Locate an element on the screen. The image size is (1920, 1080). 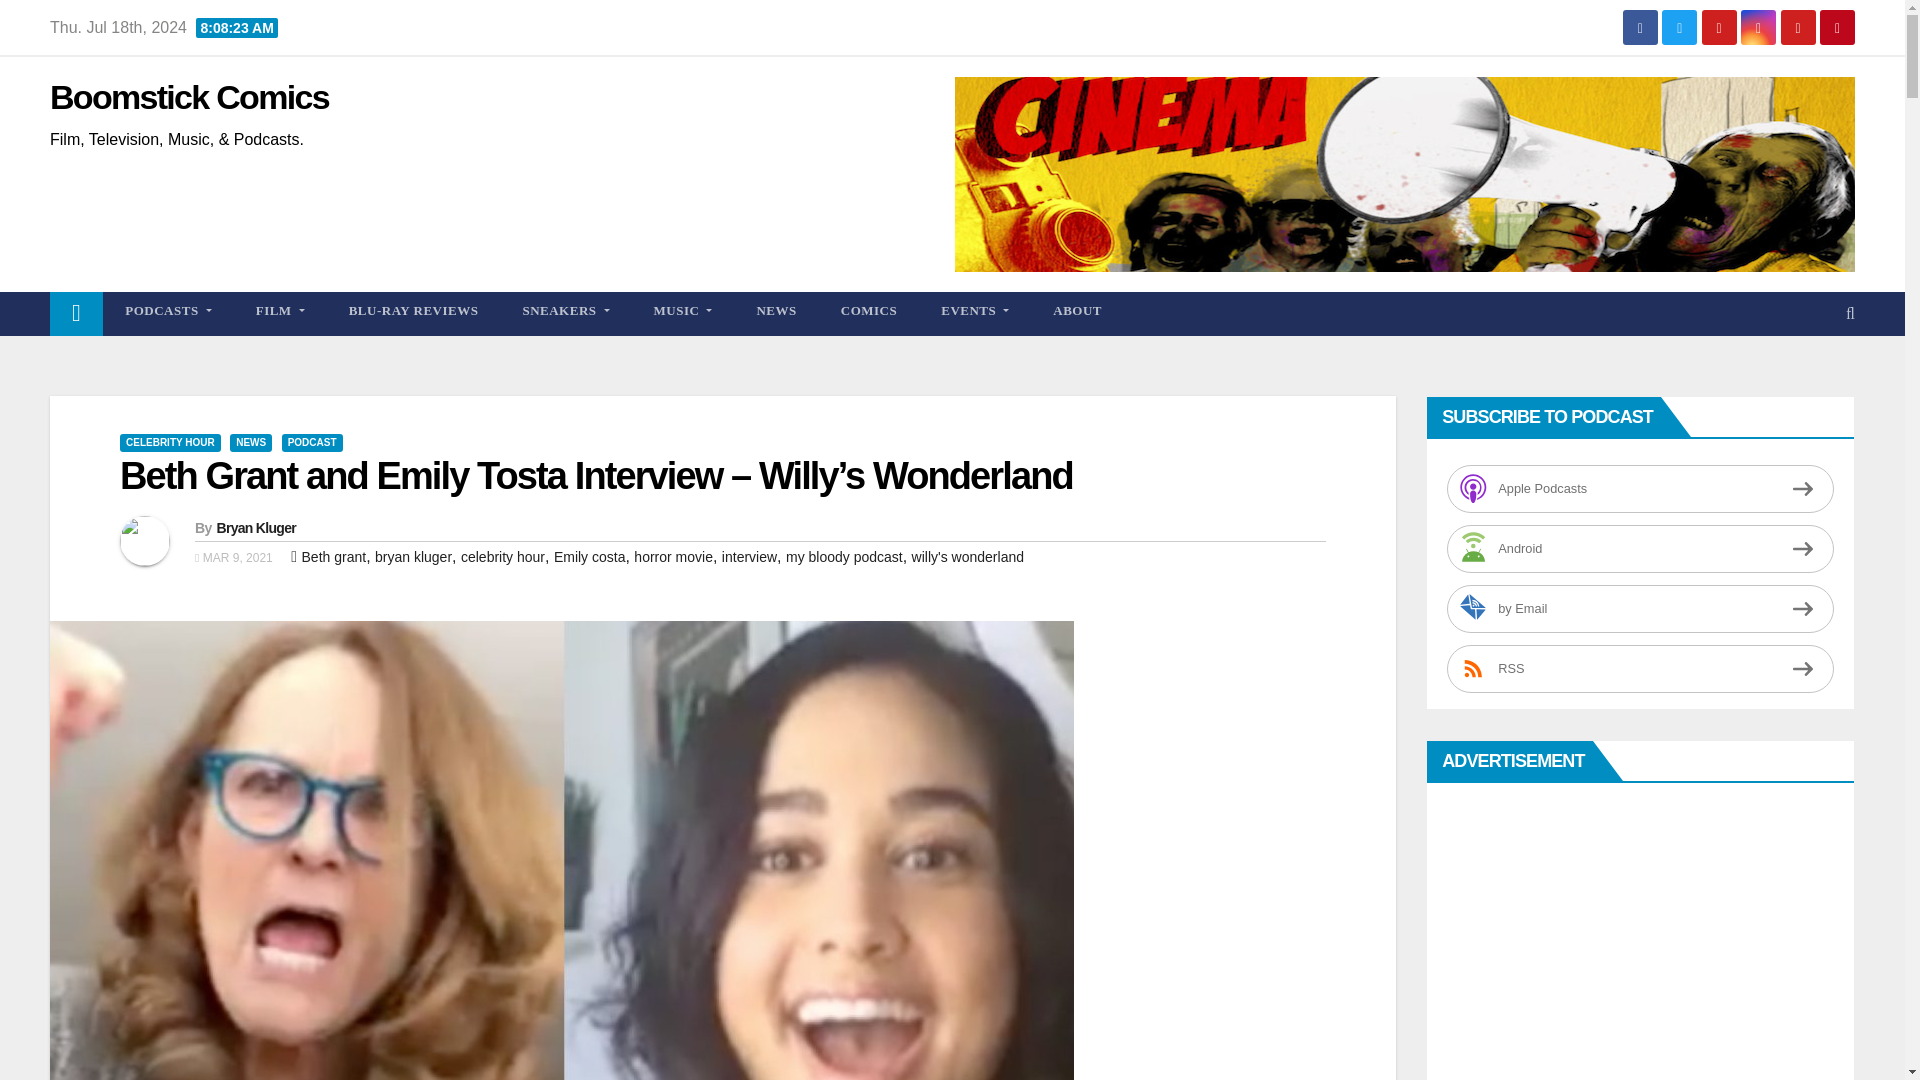
Blu-ray Reviews is located at coordinates (414, 310).